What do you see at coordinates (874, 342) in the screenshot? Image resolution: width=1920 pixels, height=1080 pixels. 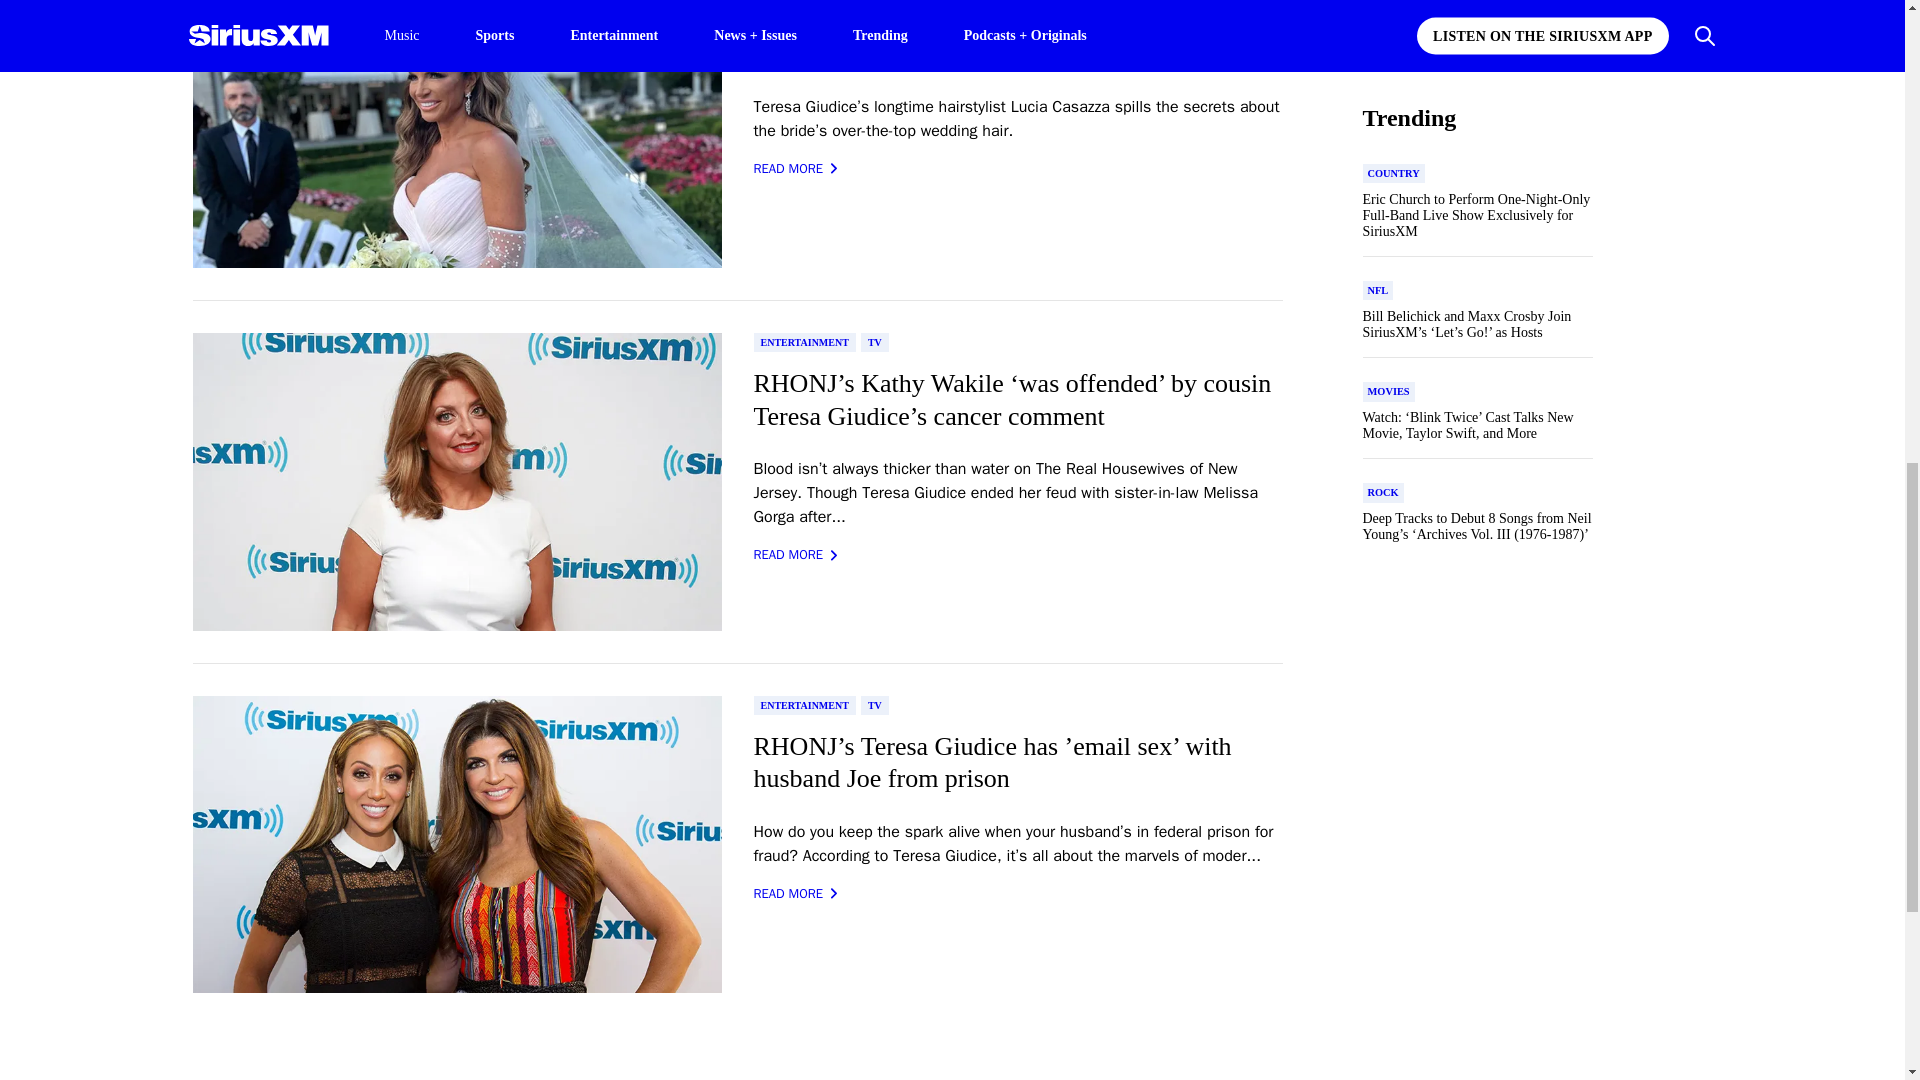 I see `TV` at bounding box center [874, 342].